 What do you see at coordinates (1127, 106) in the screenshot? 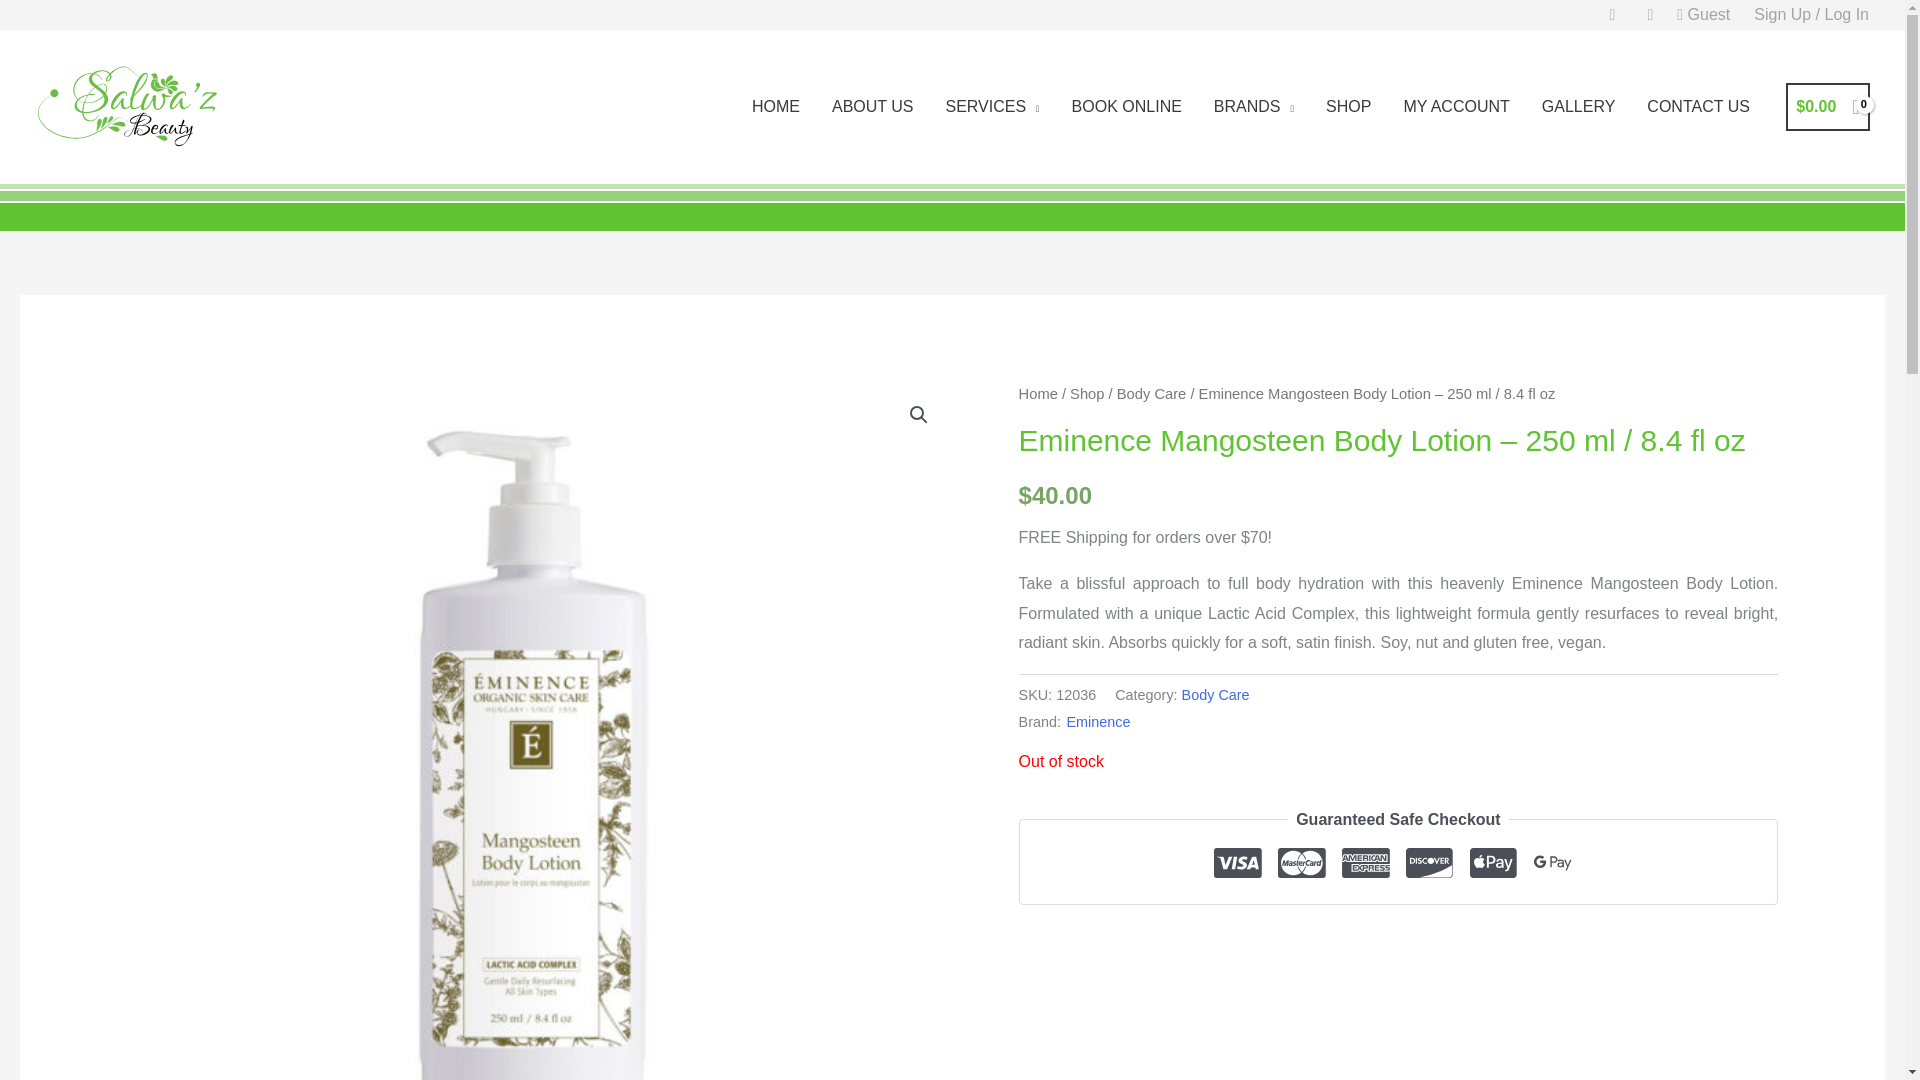
I see `BOOK ONLINE` at bounding box center [1127, 106].